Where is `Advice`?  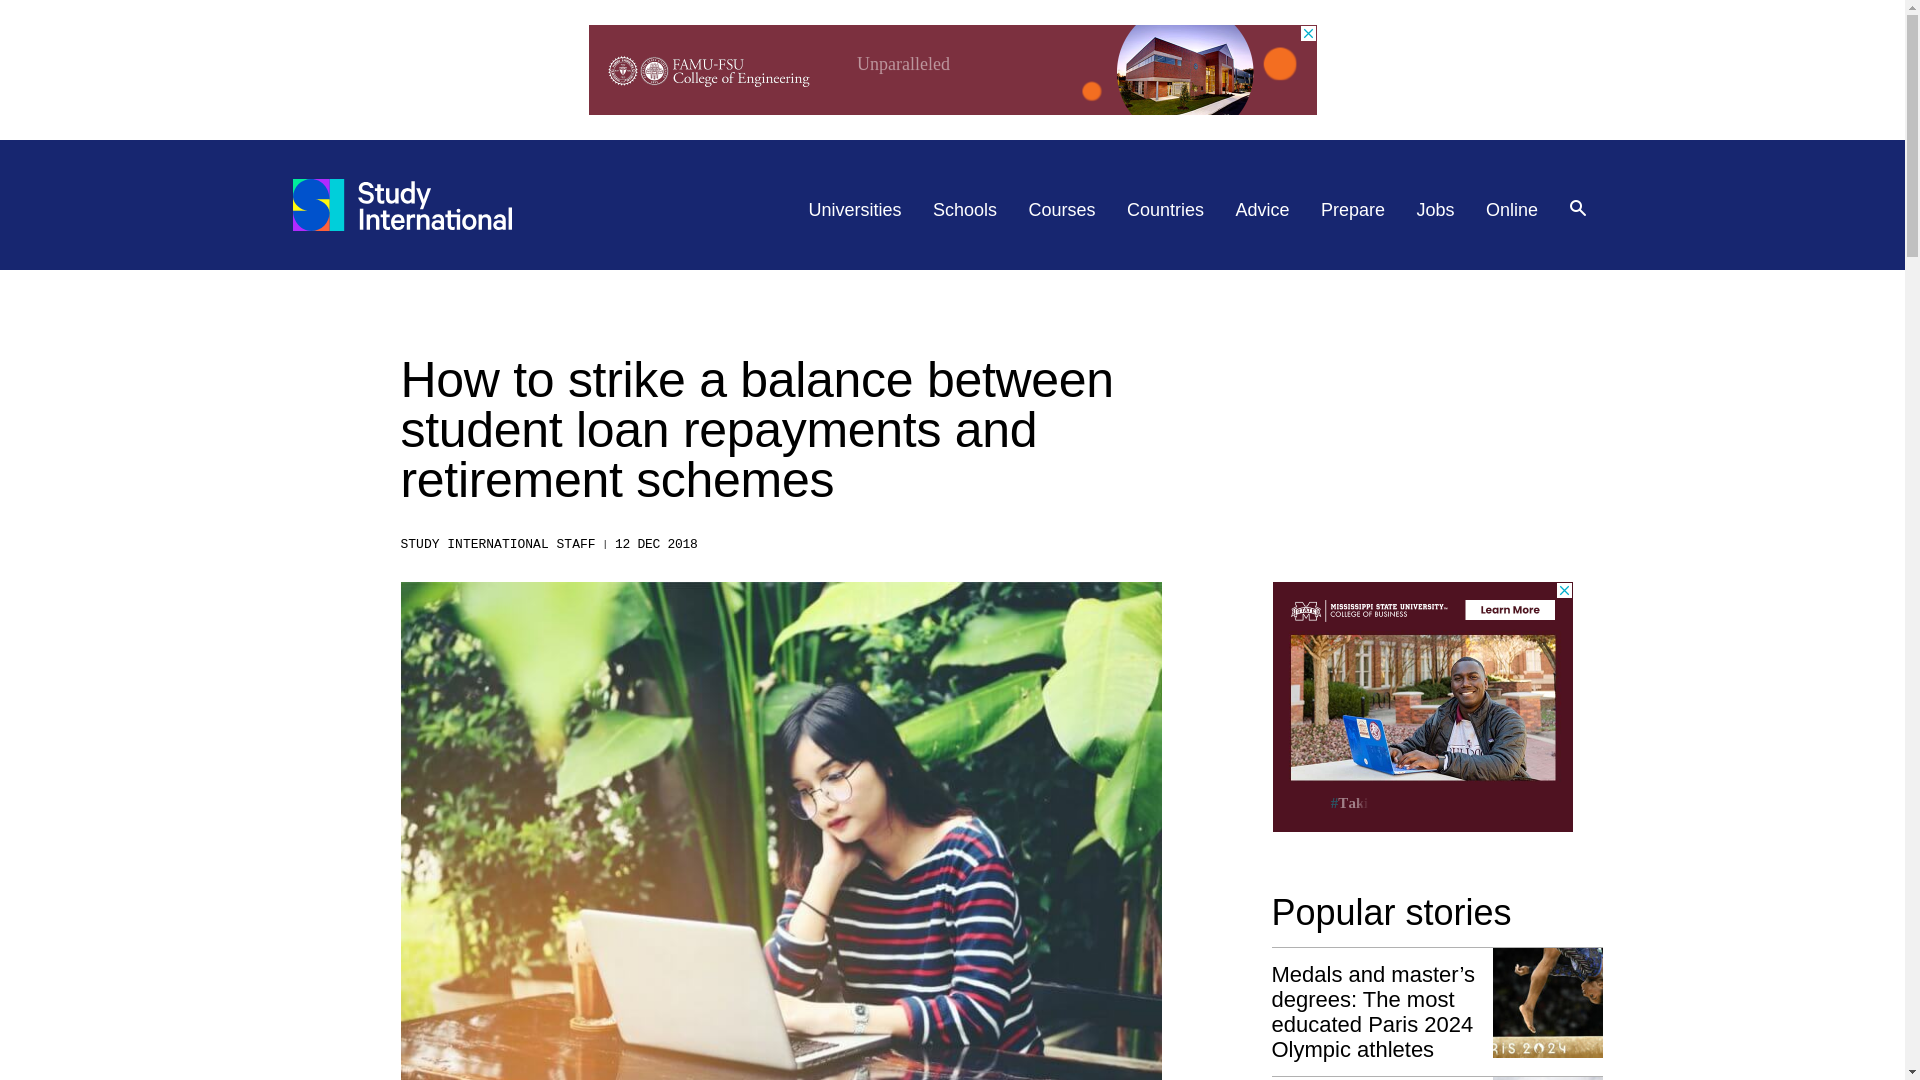 Advice is located at coordinates (1263, 210).